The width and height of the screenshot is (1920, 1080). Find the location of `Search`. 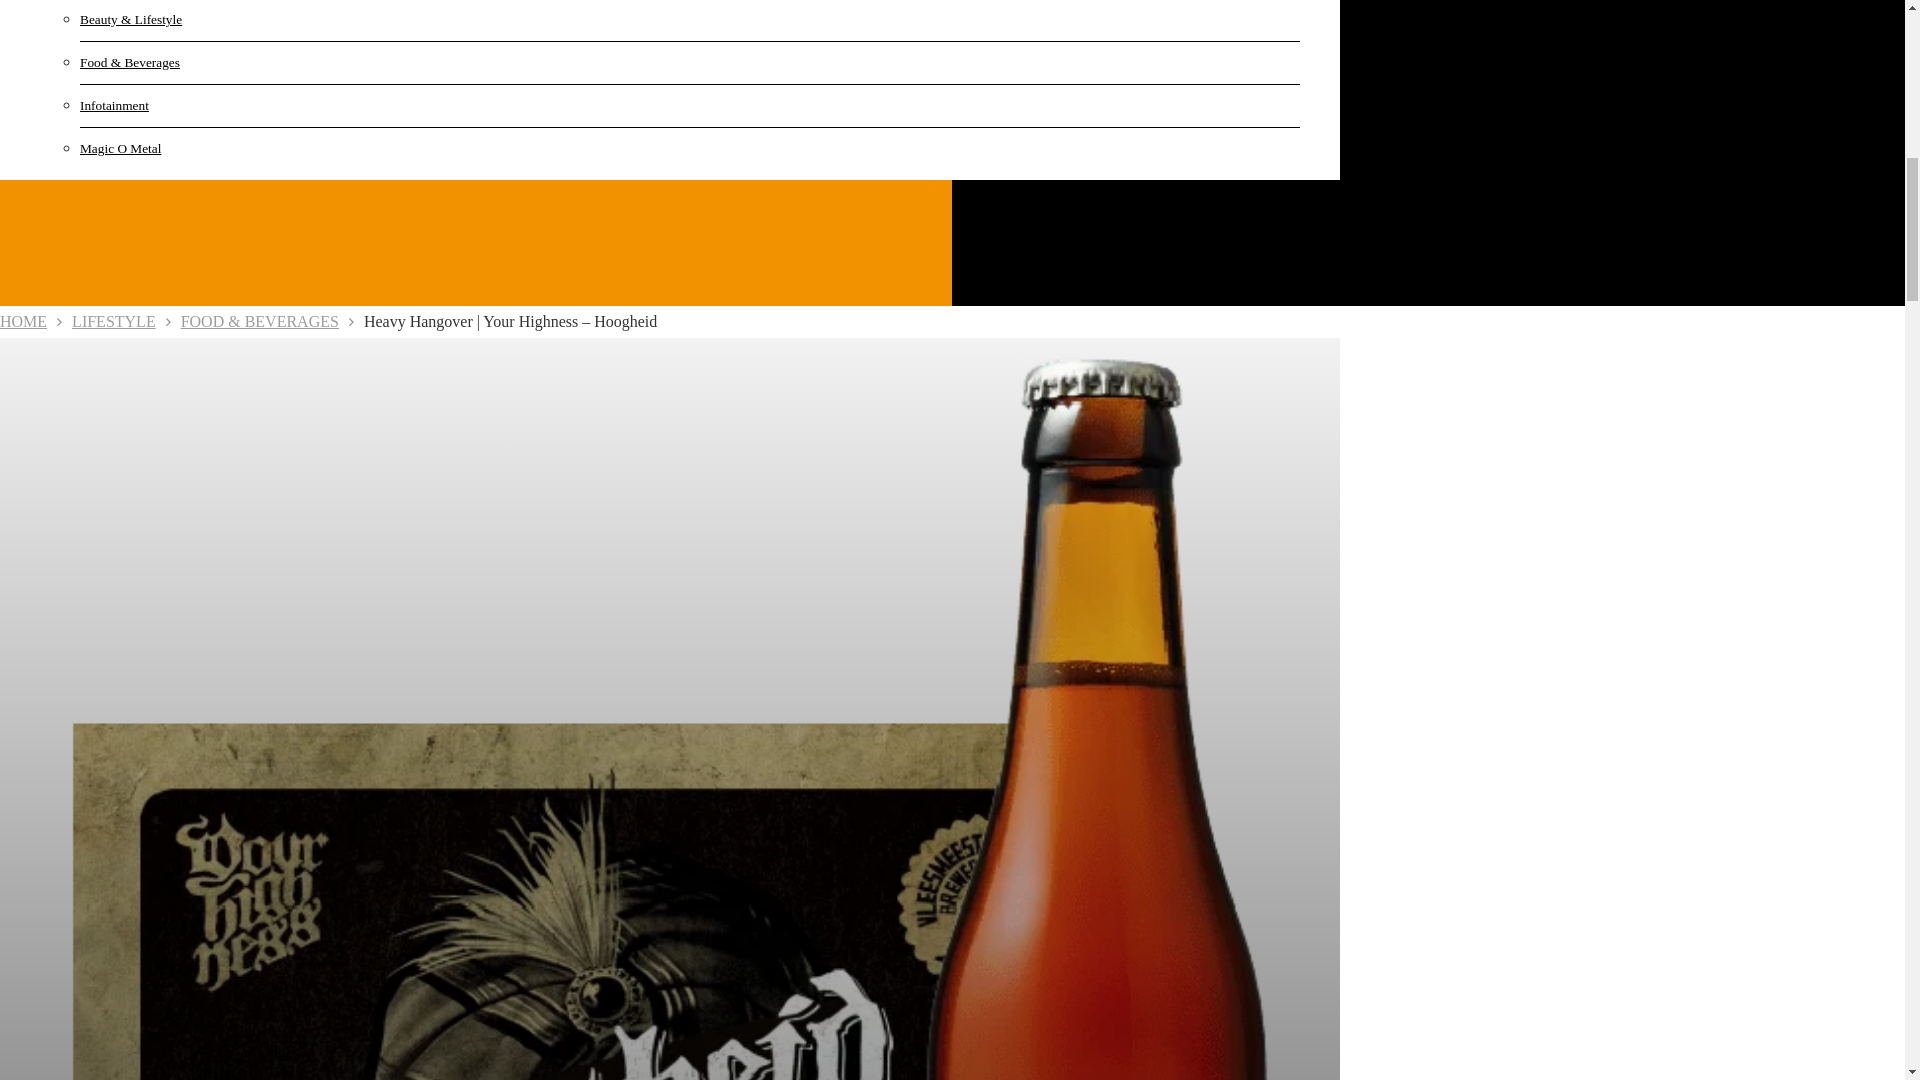

Search is located at coordinates (1682, 126).